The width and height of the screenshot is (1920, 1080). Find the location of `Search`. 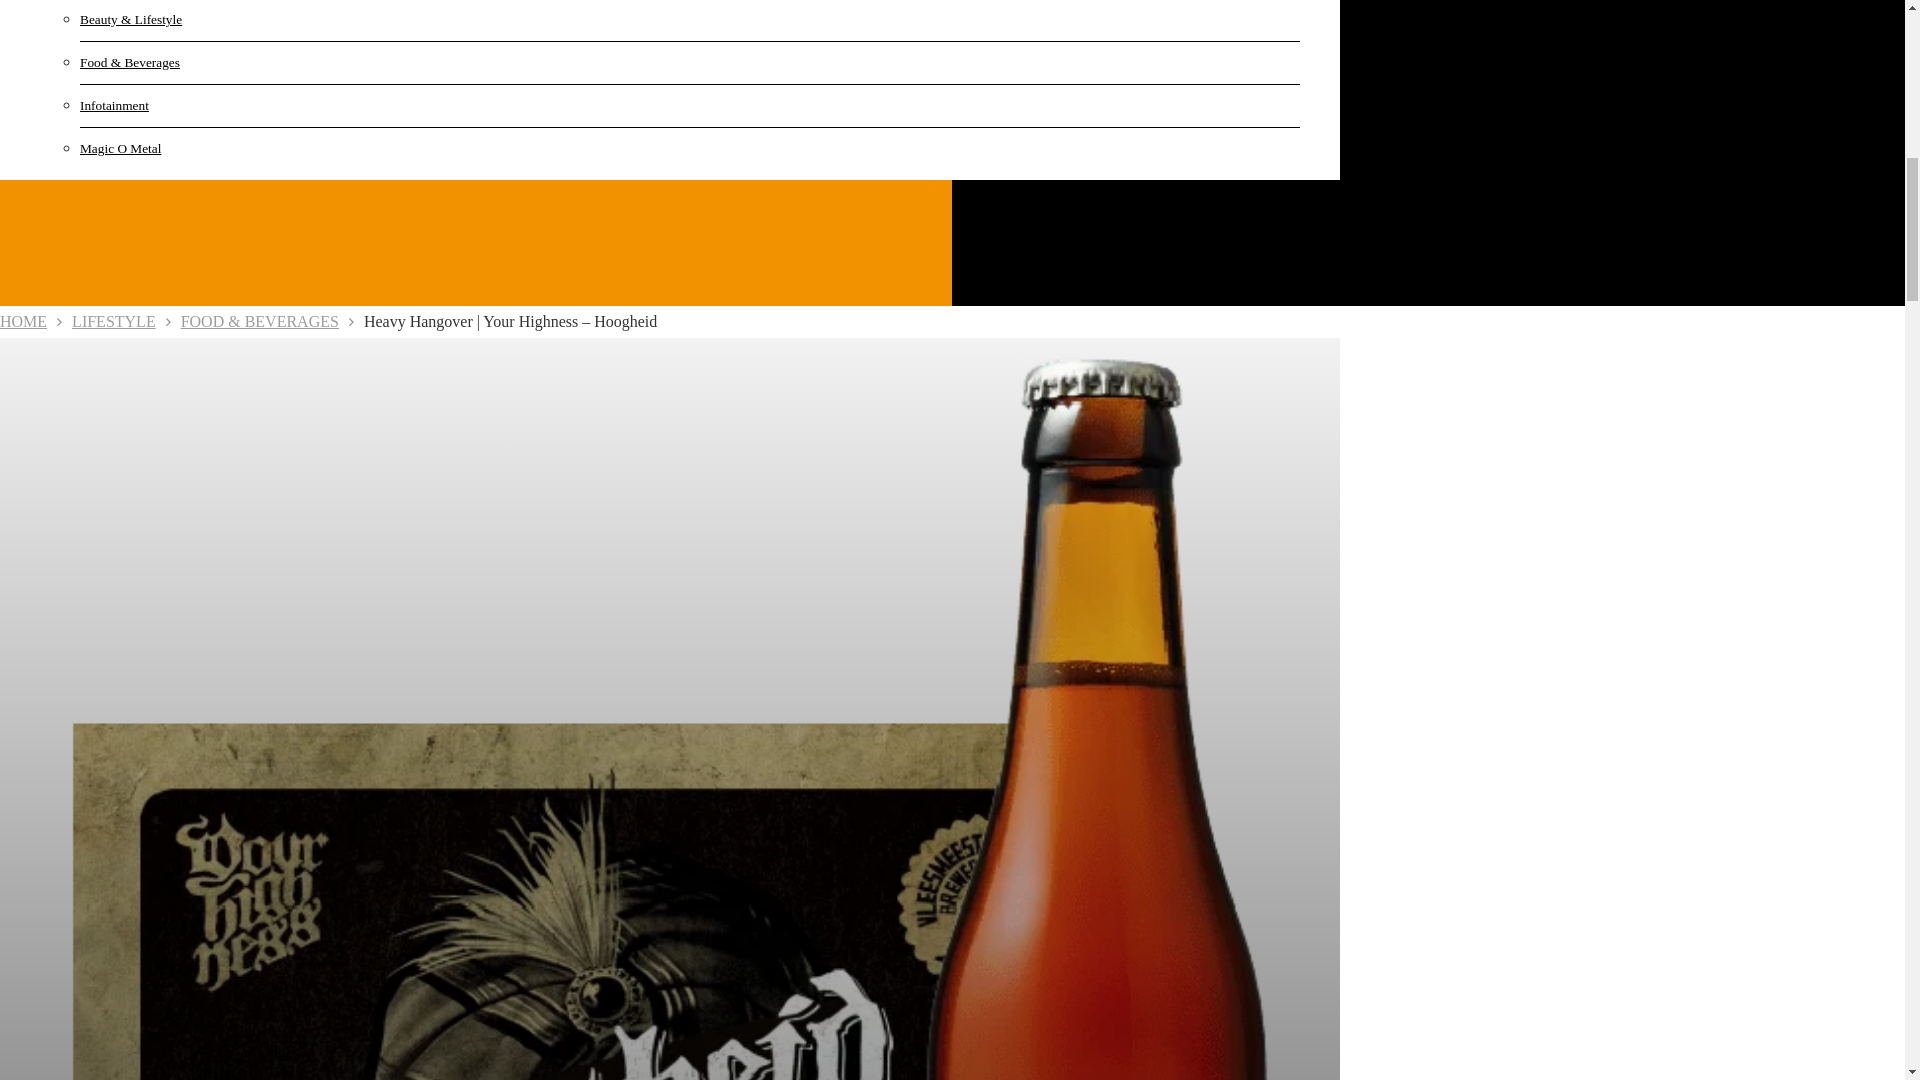

Search is located at coordinates (1682, 126).